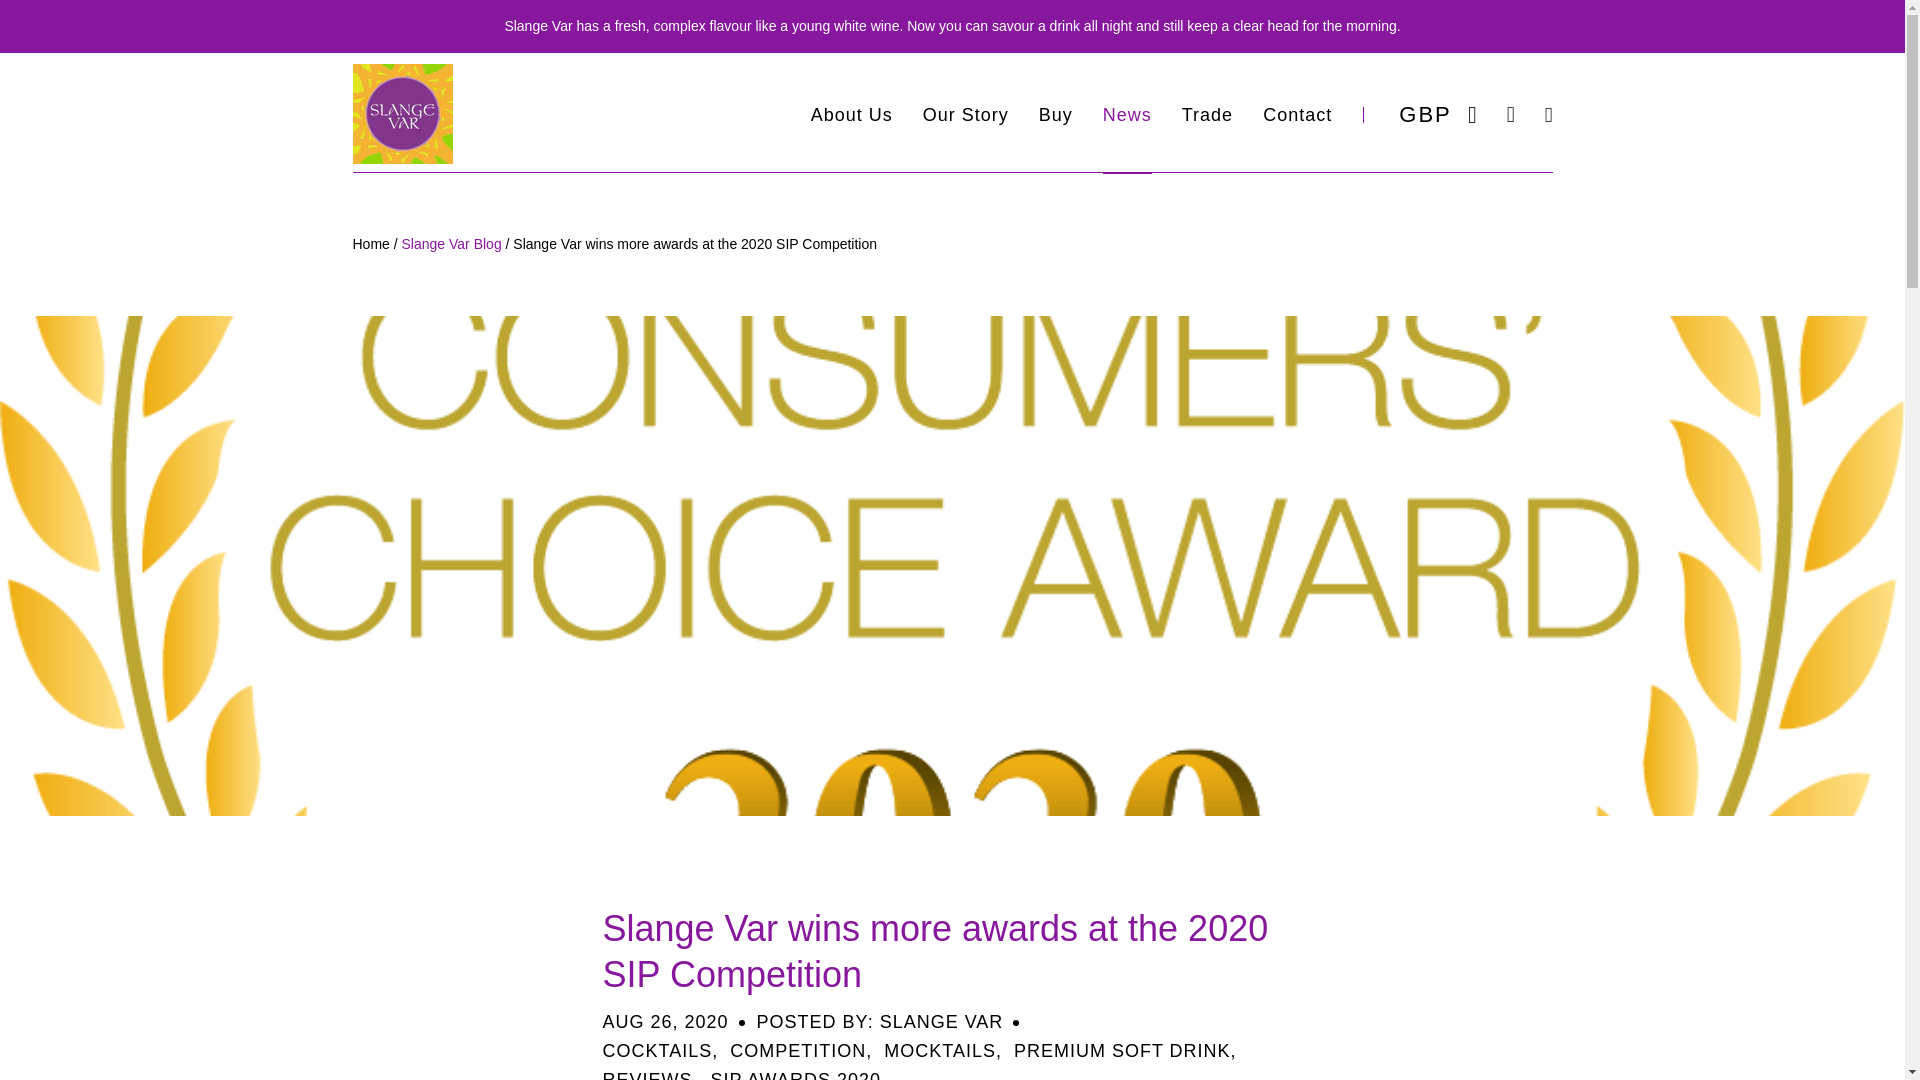 The width and height of the screenshot is (1920, 1080). What do you see at coordinates (1298, 114) in the screenshot?
I see `Contact` at bounding box center [1298, 114].